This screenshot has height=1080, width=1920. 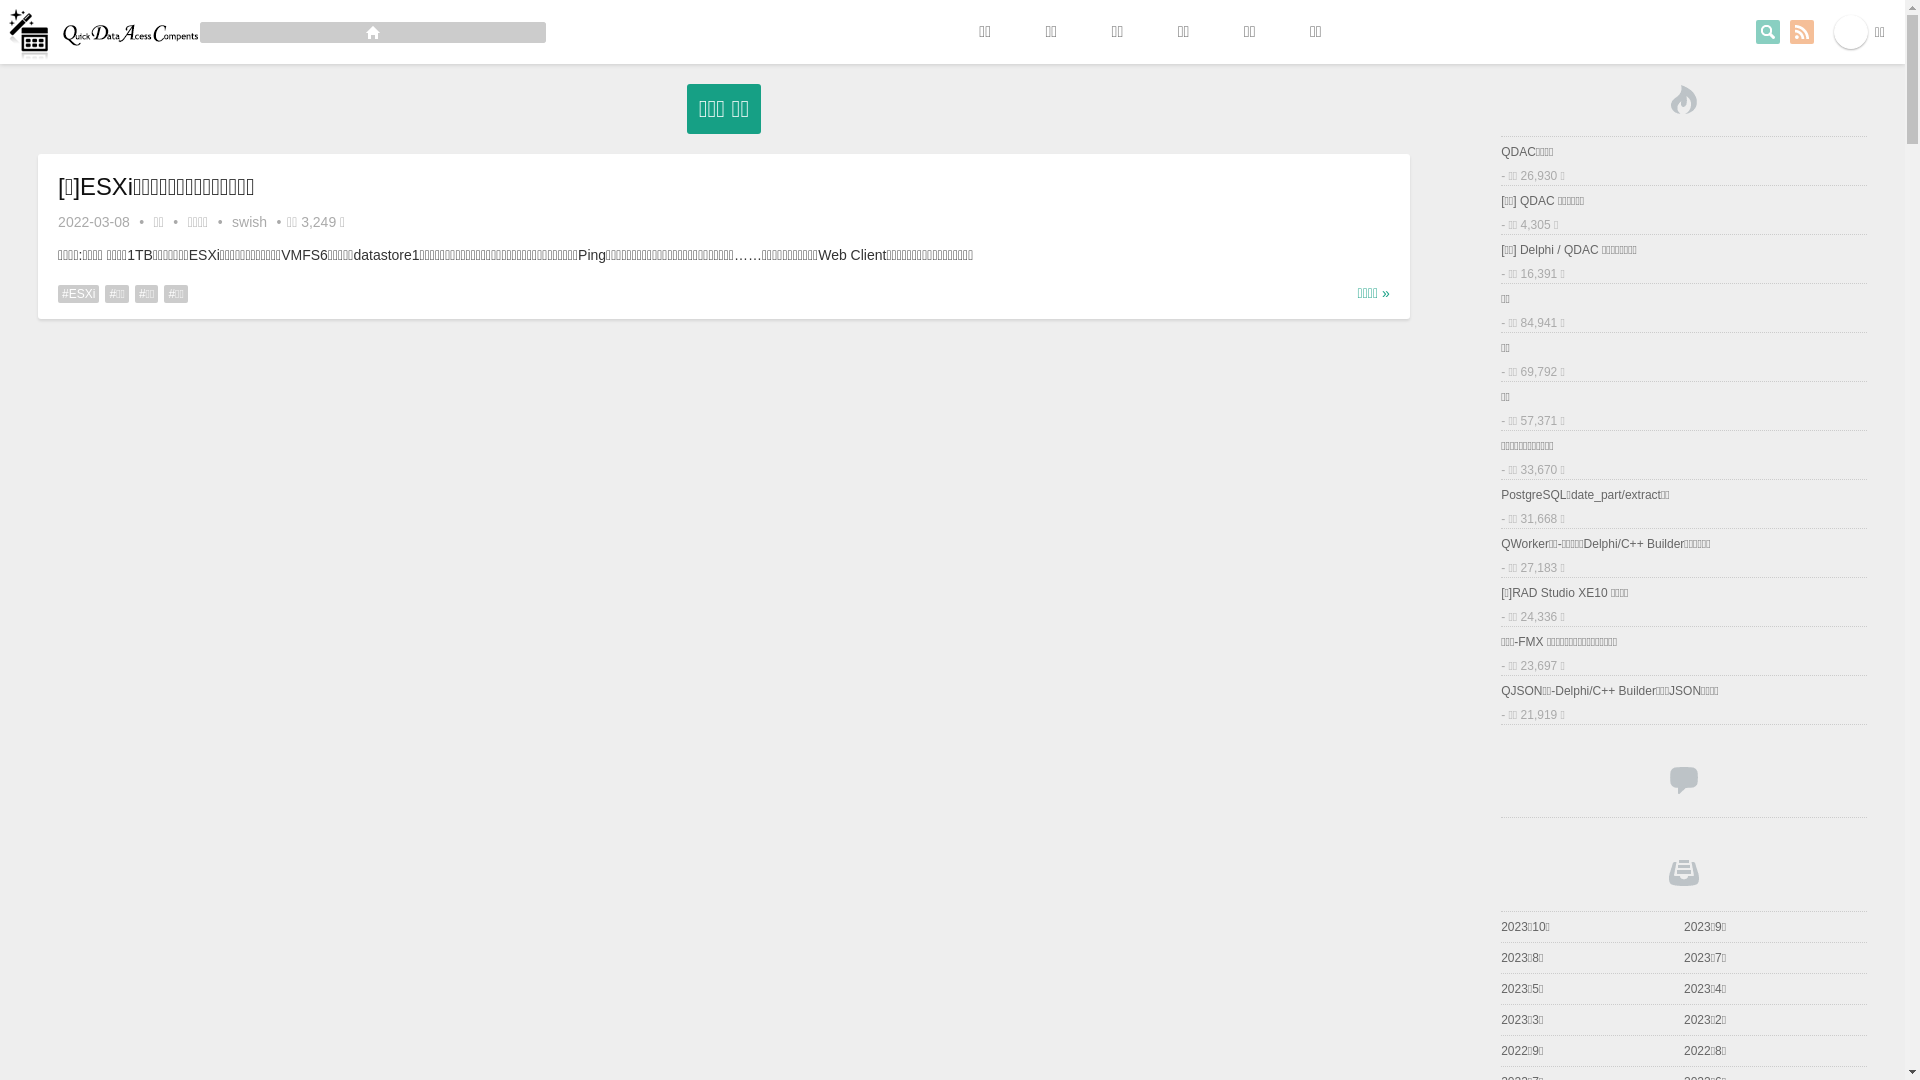 What do you see at coordinates (250, 222) in the screenshot?
I see `swish` at bounding box center [250, 222].